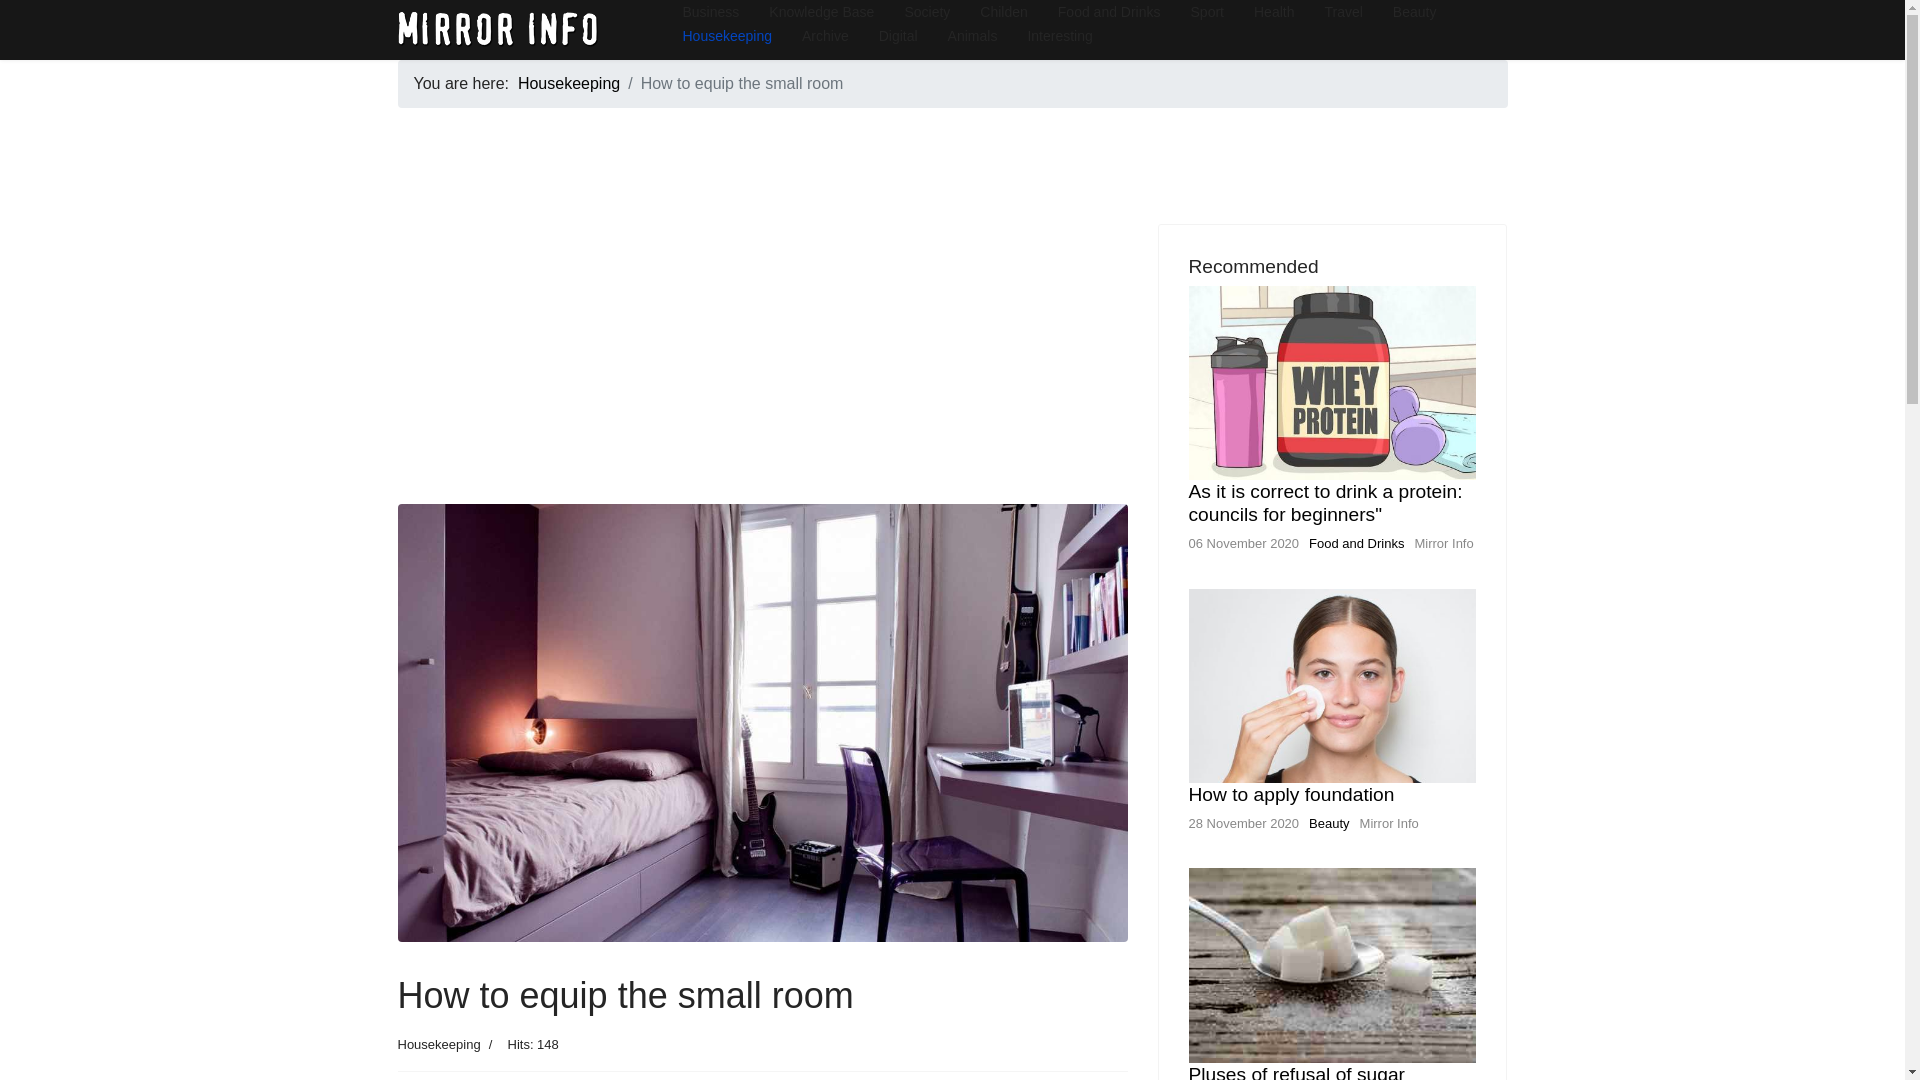 Image resolution: width=1920 pixels, height=1080 pixels. I want to click on How to apply foundation, so click(1290, 794).